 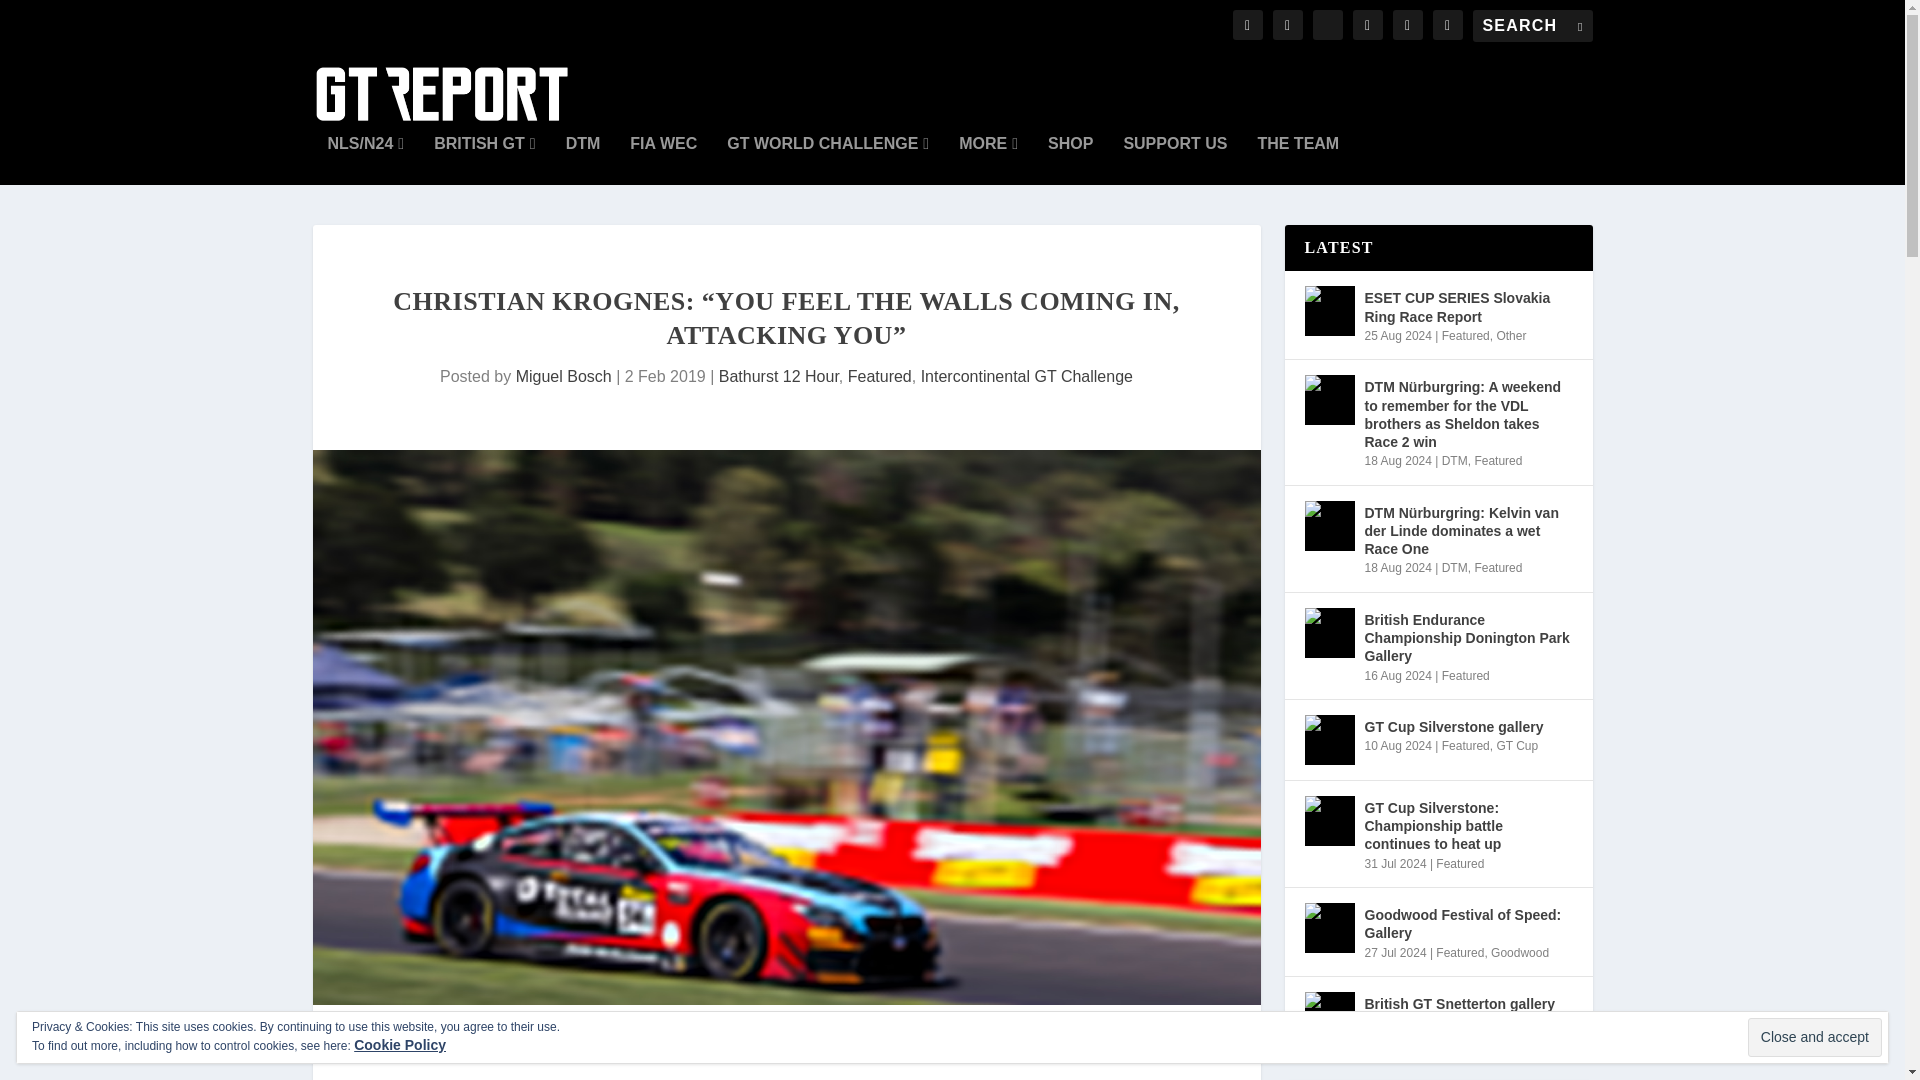 I want to click on FIA WEC, so click(x=662, y=160).